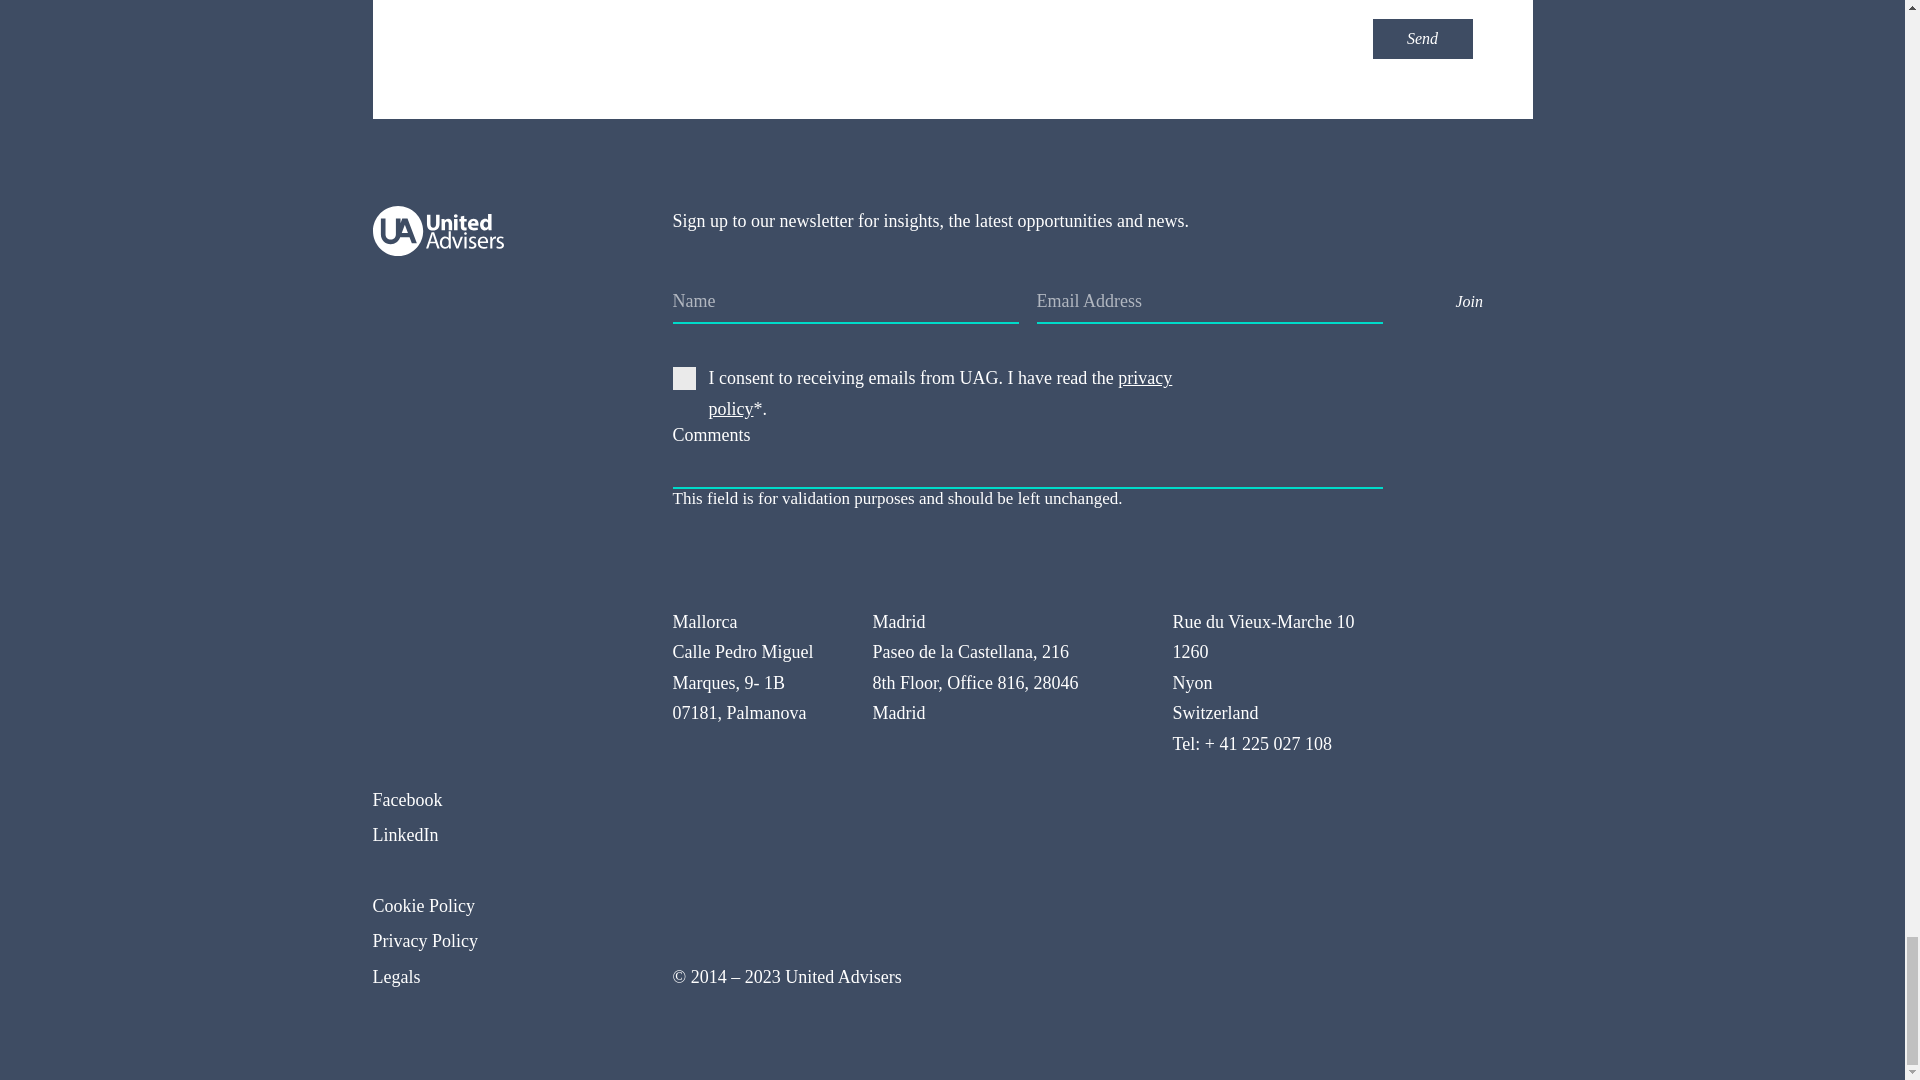 This screenshot has height=1080, width=1920. Describe the element at coordinates (940, 394) in the screenshot. I see `privacy policy` at that location.